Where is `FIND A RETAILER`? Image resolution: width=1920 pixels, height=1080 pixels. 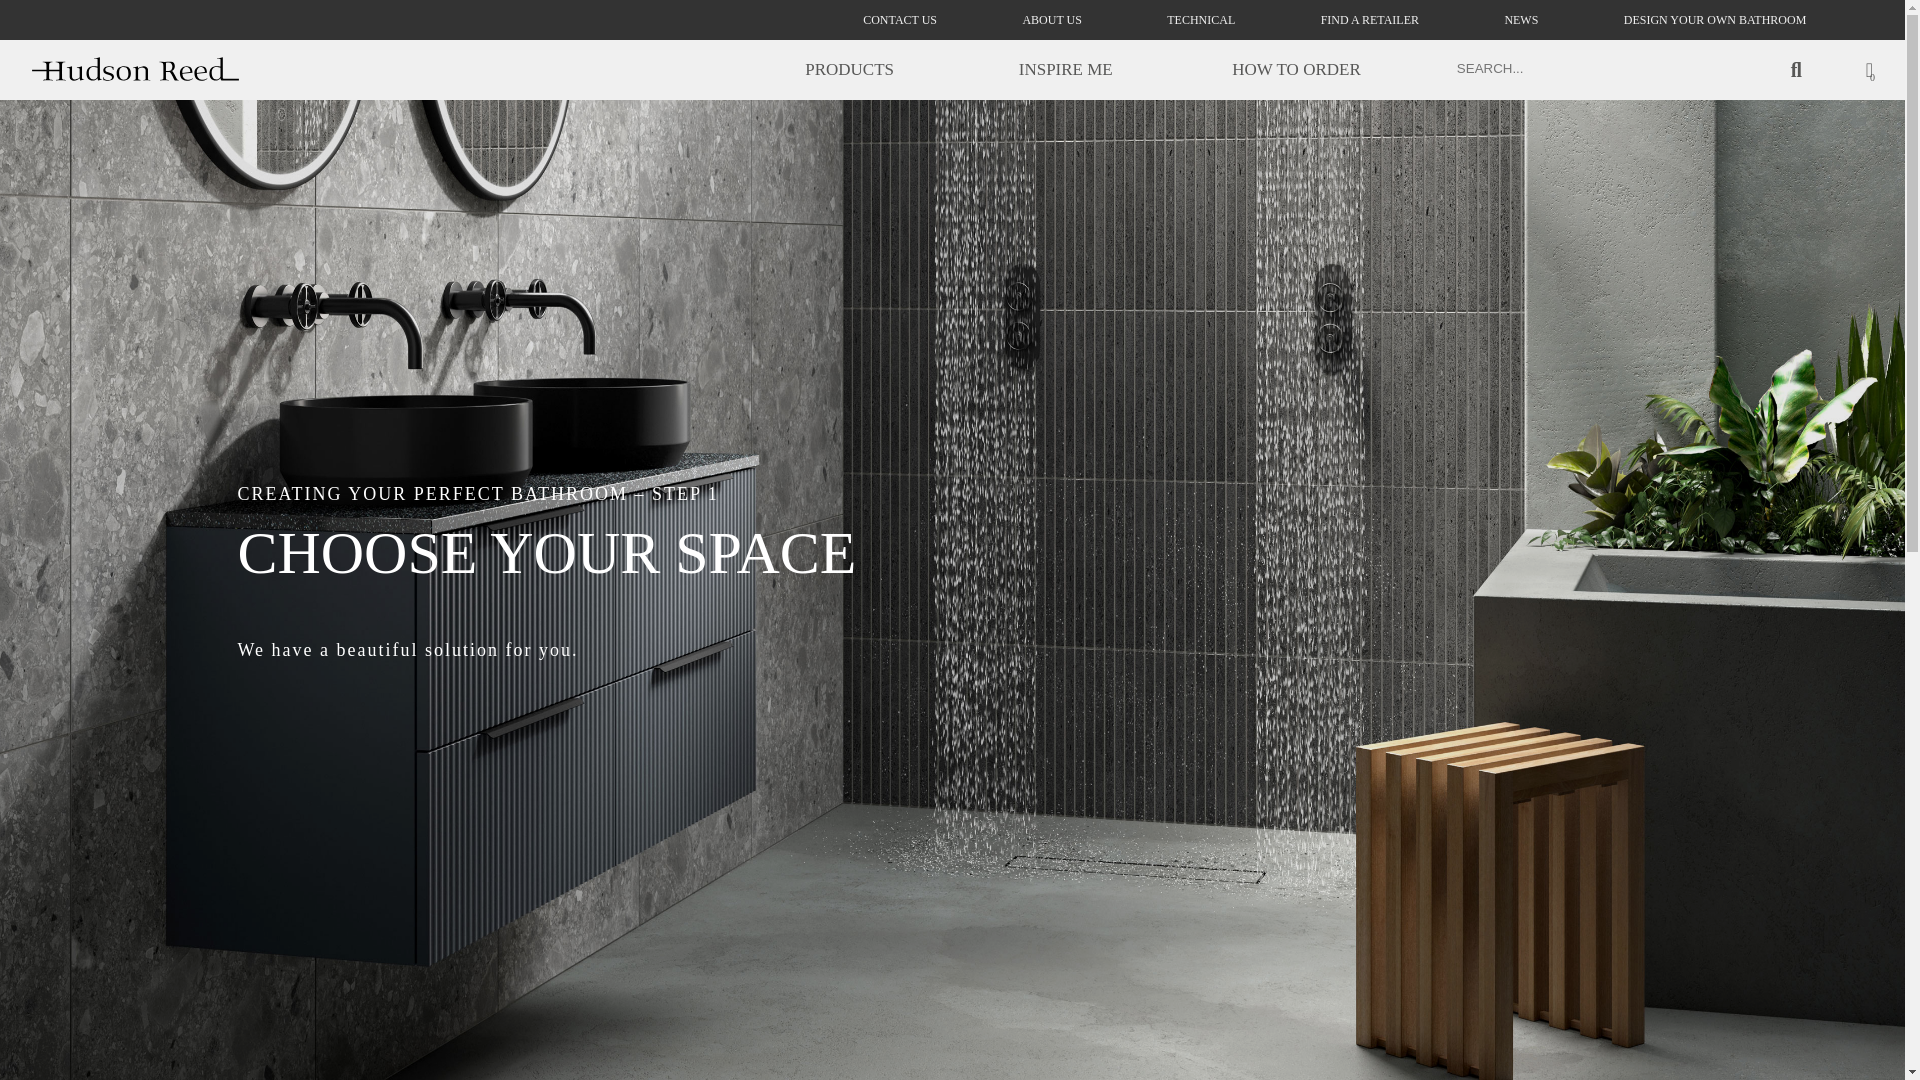
FIND A RETAILER is located at coordinates (1369, 20).